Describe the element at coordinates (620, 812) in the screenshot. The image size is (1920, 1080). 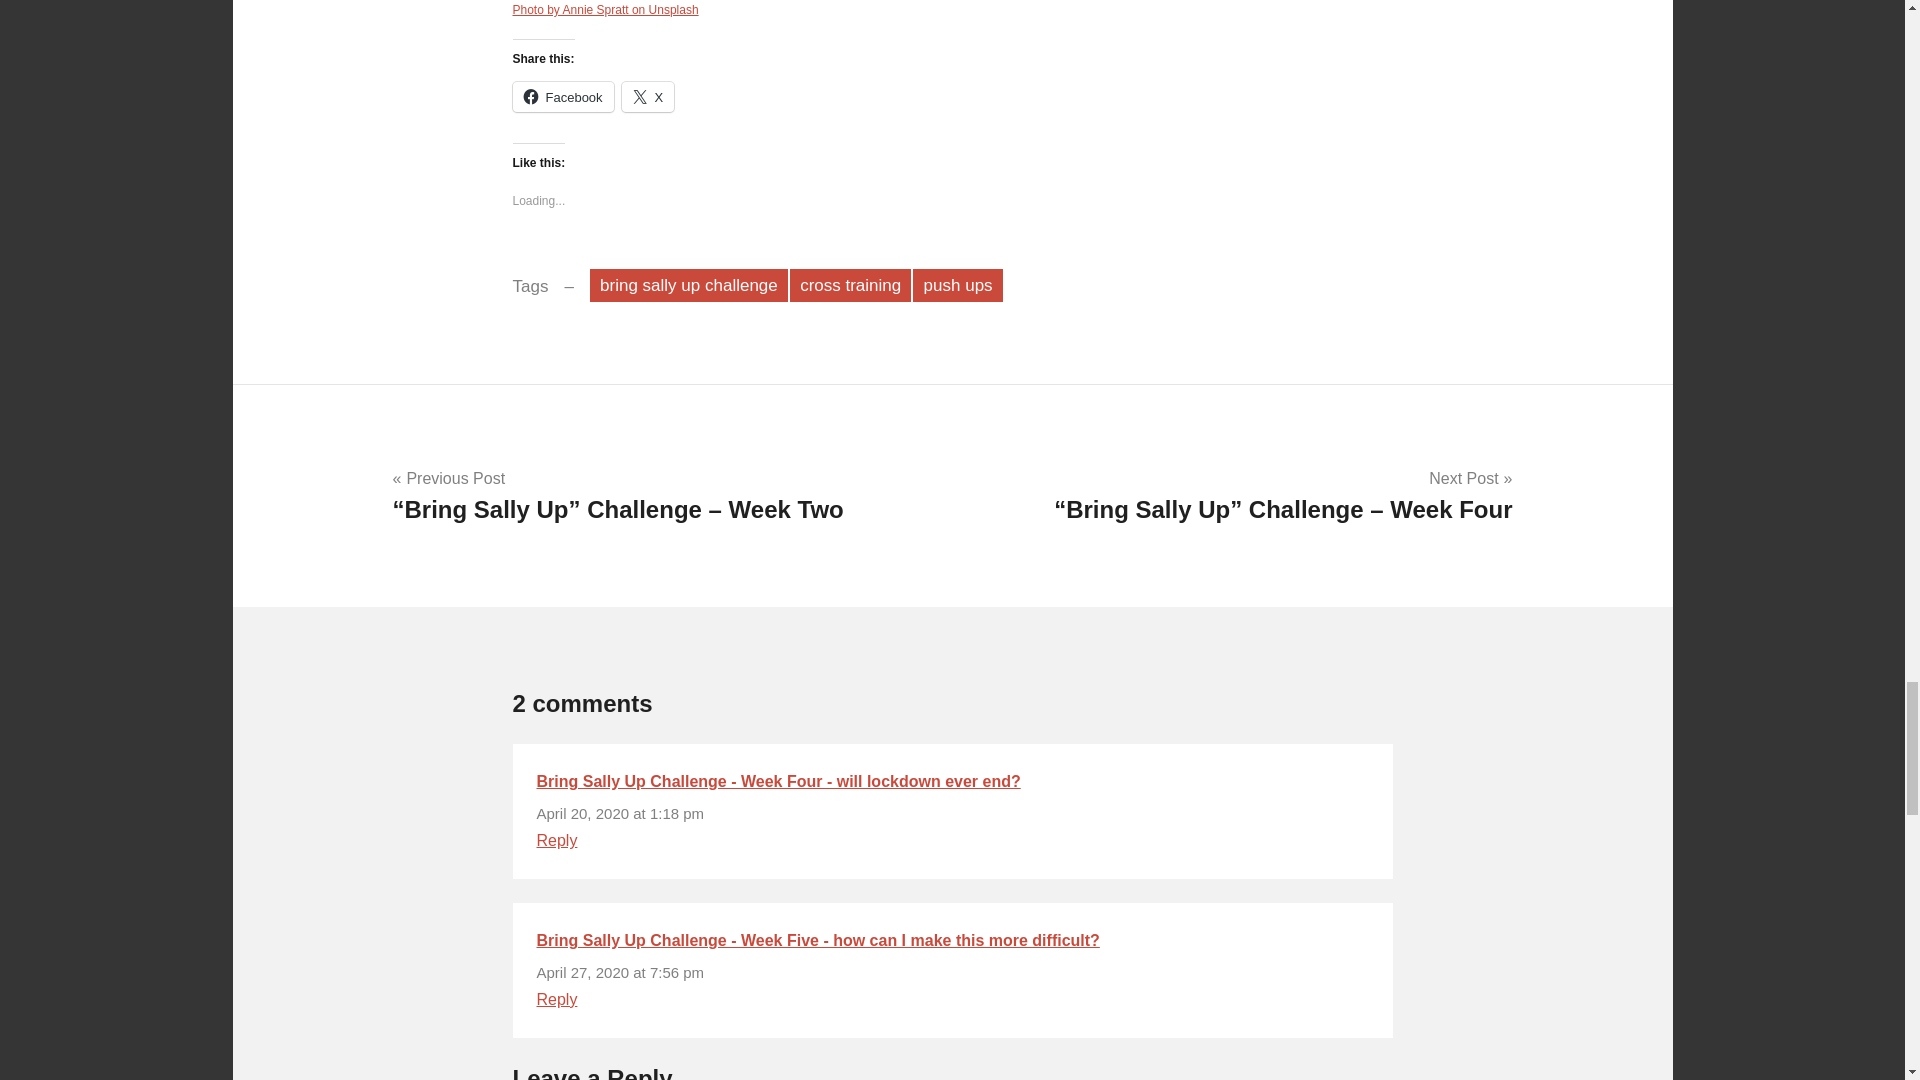
I see `April 20, 2020 at 1:18 pm` at that location.